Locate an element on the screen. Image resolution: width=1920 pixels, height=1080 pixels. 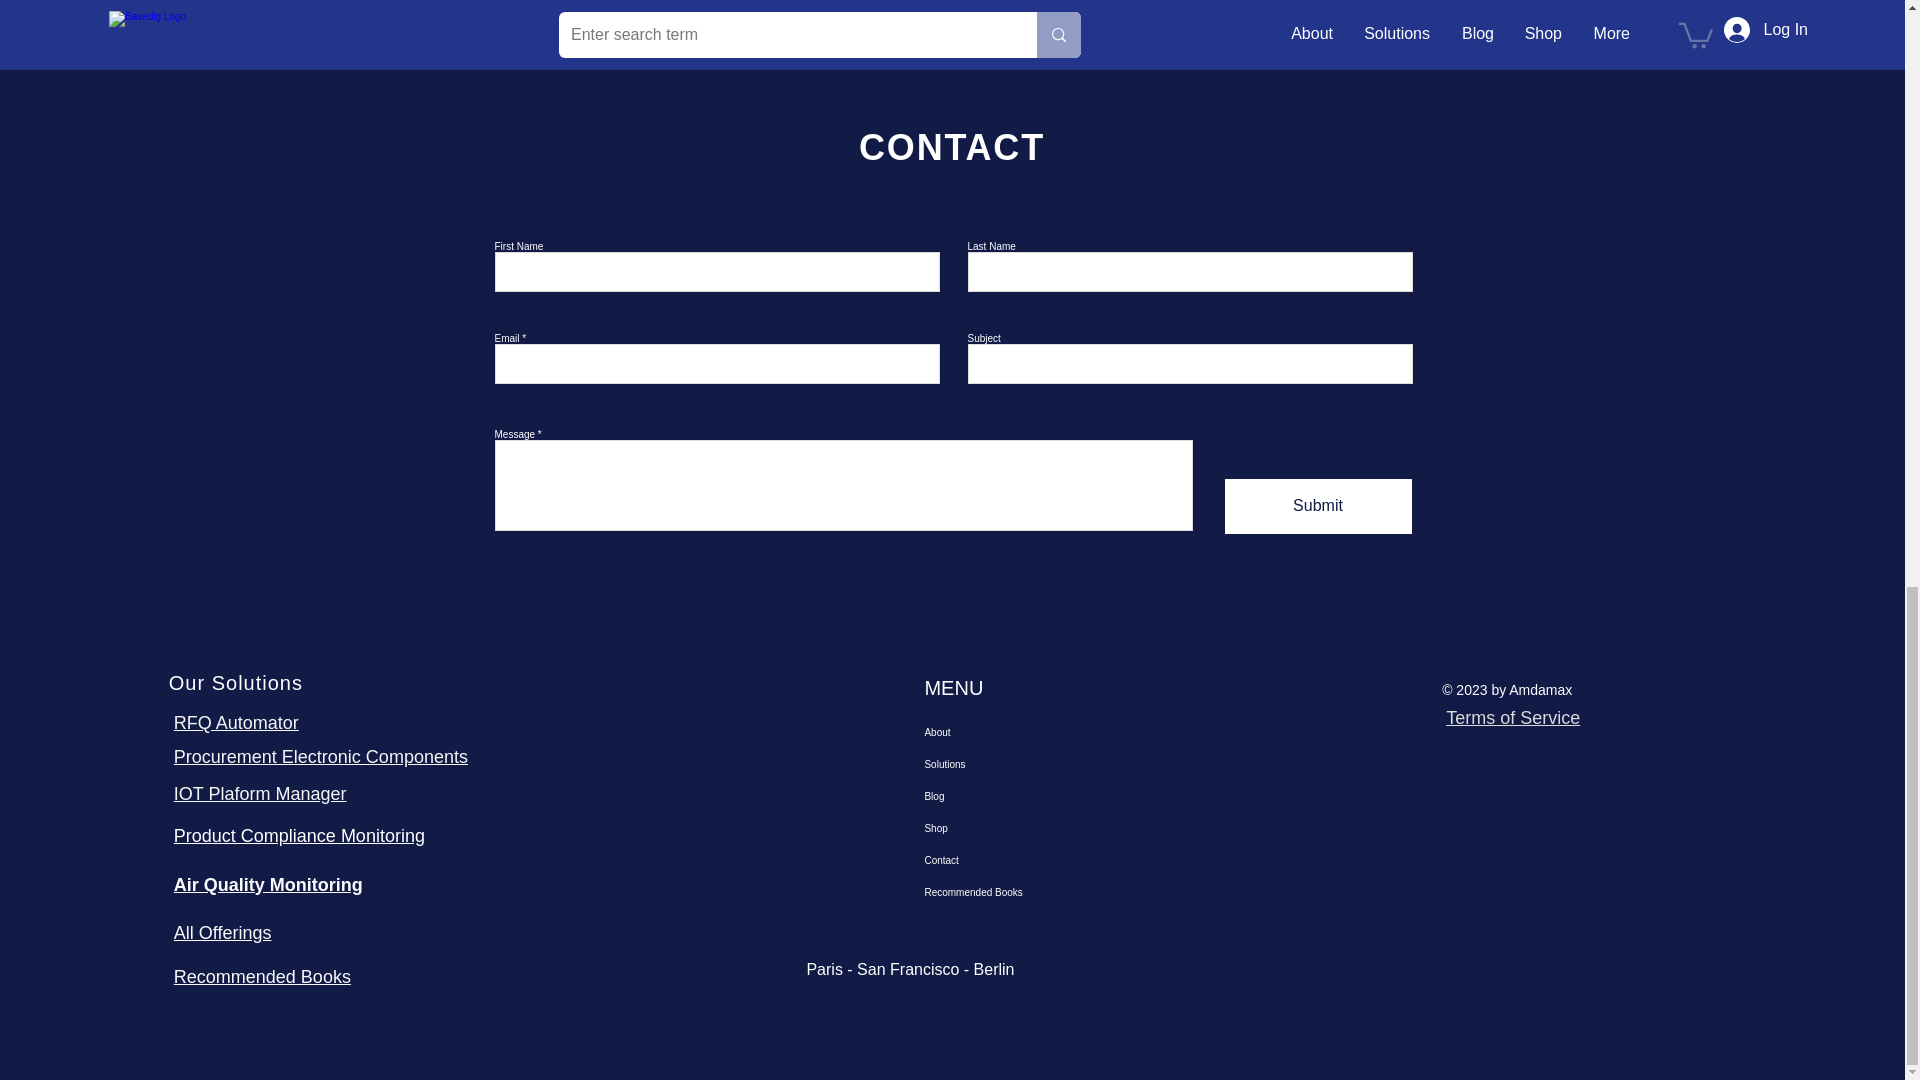
IOT Plaform Manager is located at coordinates (260, 794).